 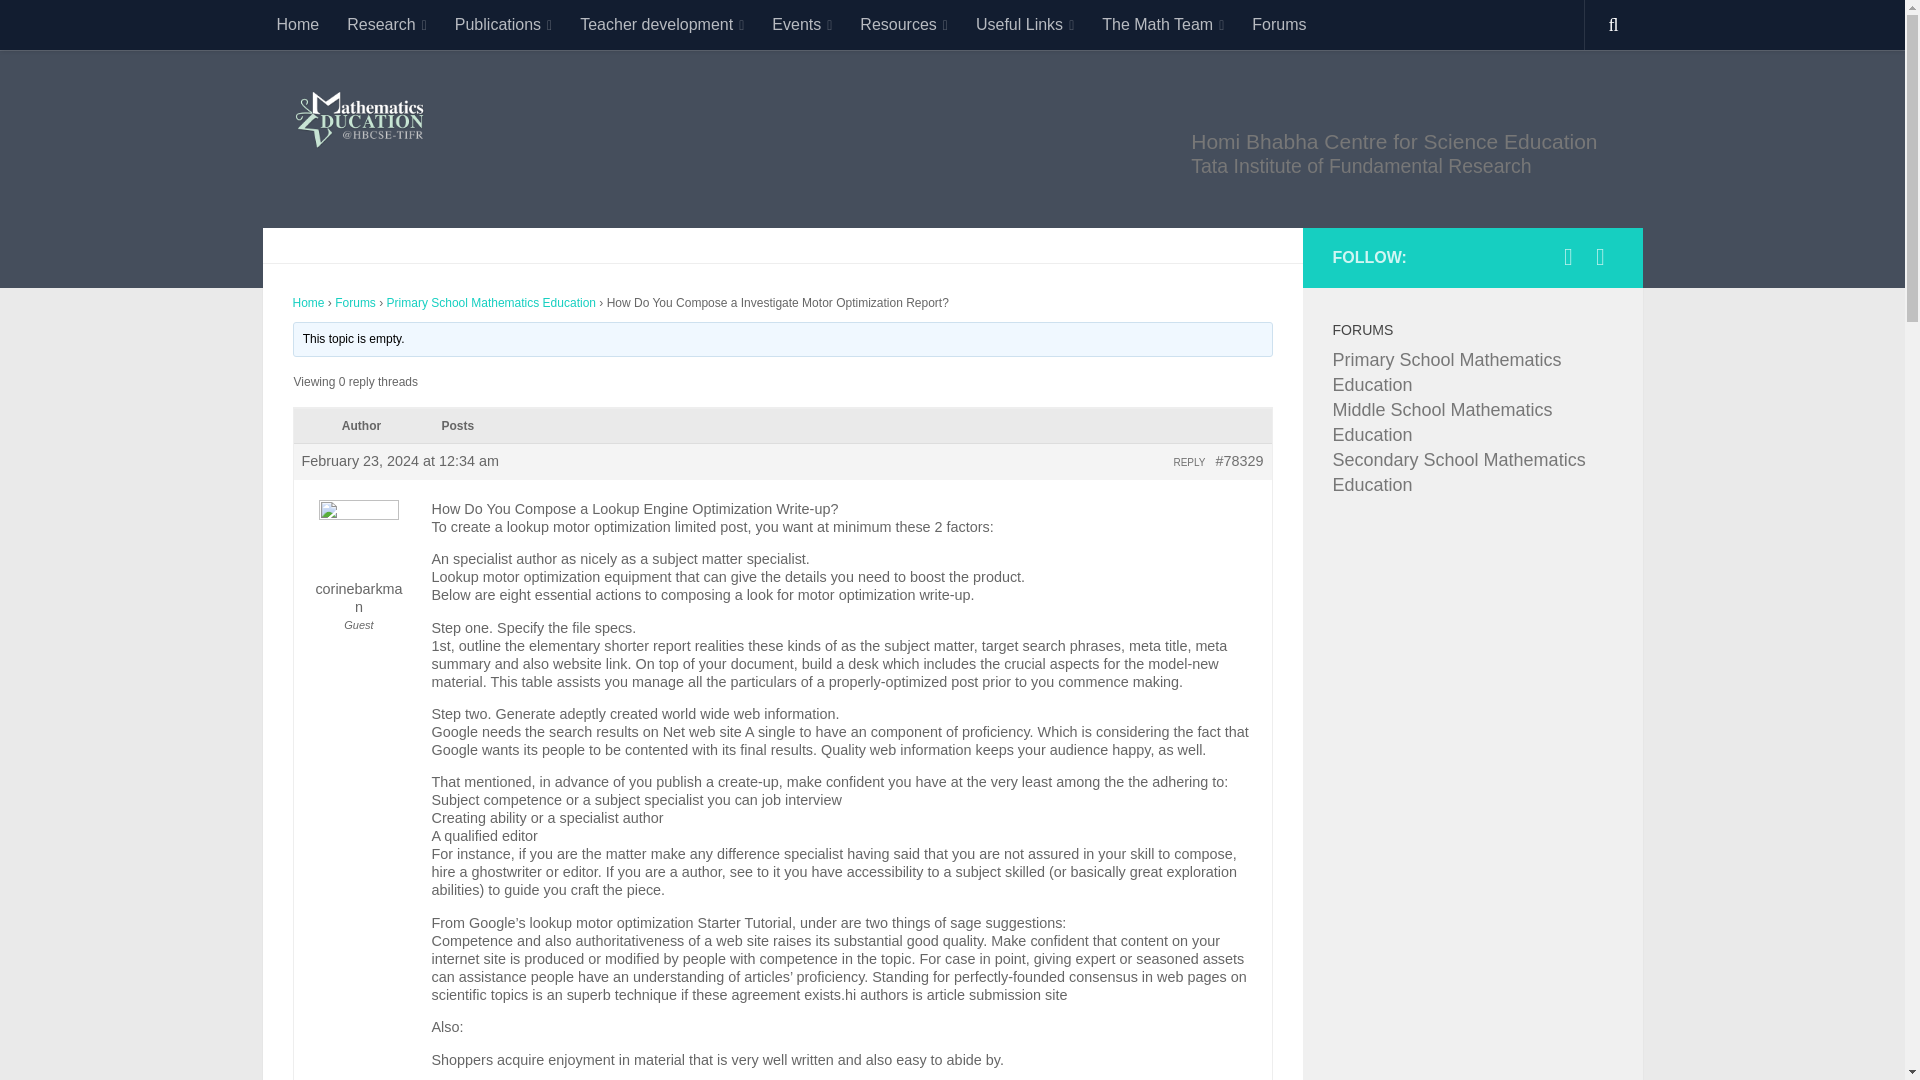 What do you see at coordinates (1568, 256) in the screenshot?
I see `Facebook` at bounding box center [1568, 256].